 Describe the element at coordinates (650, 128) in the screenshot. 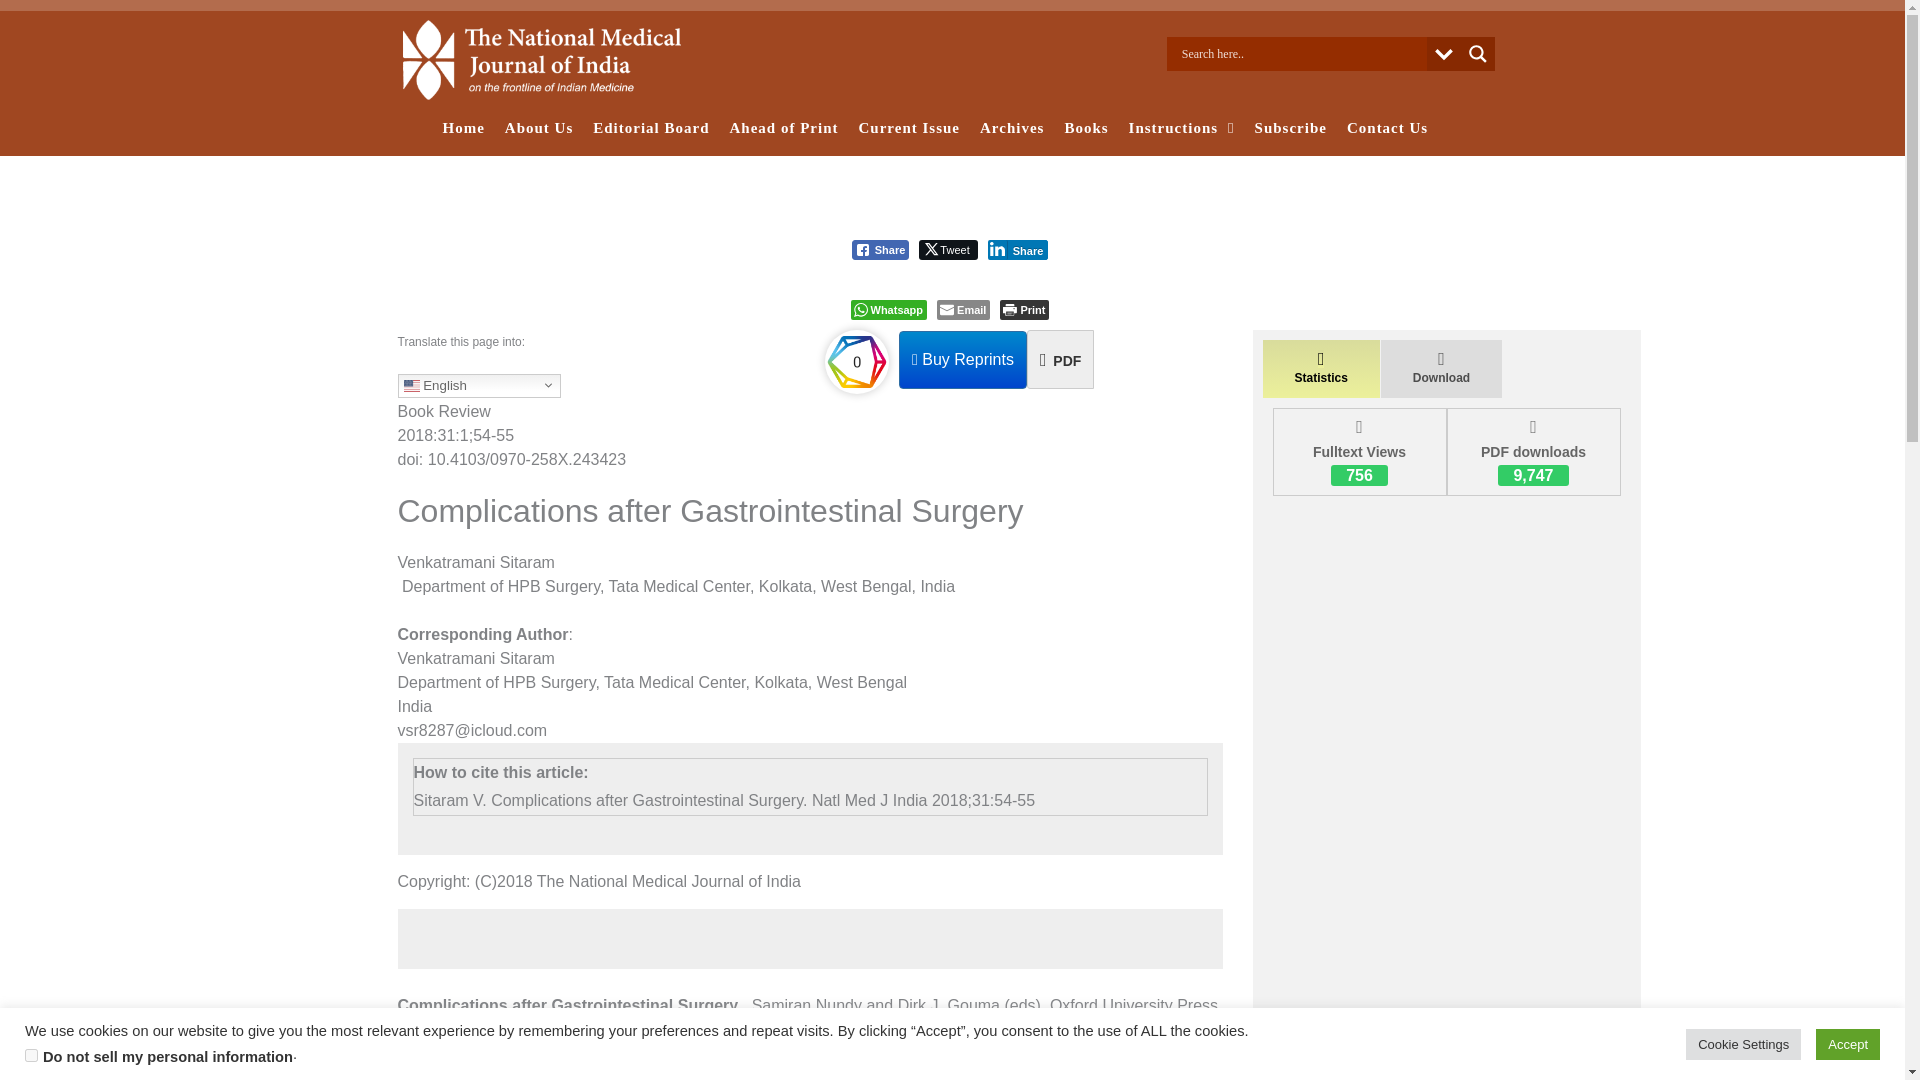

I see `Editorial Board` at that location.